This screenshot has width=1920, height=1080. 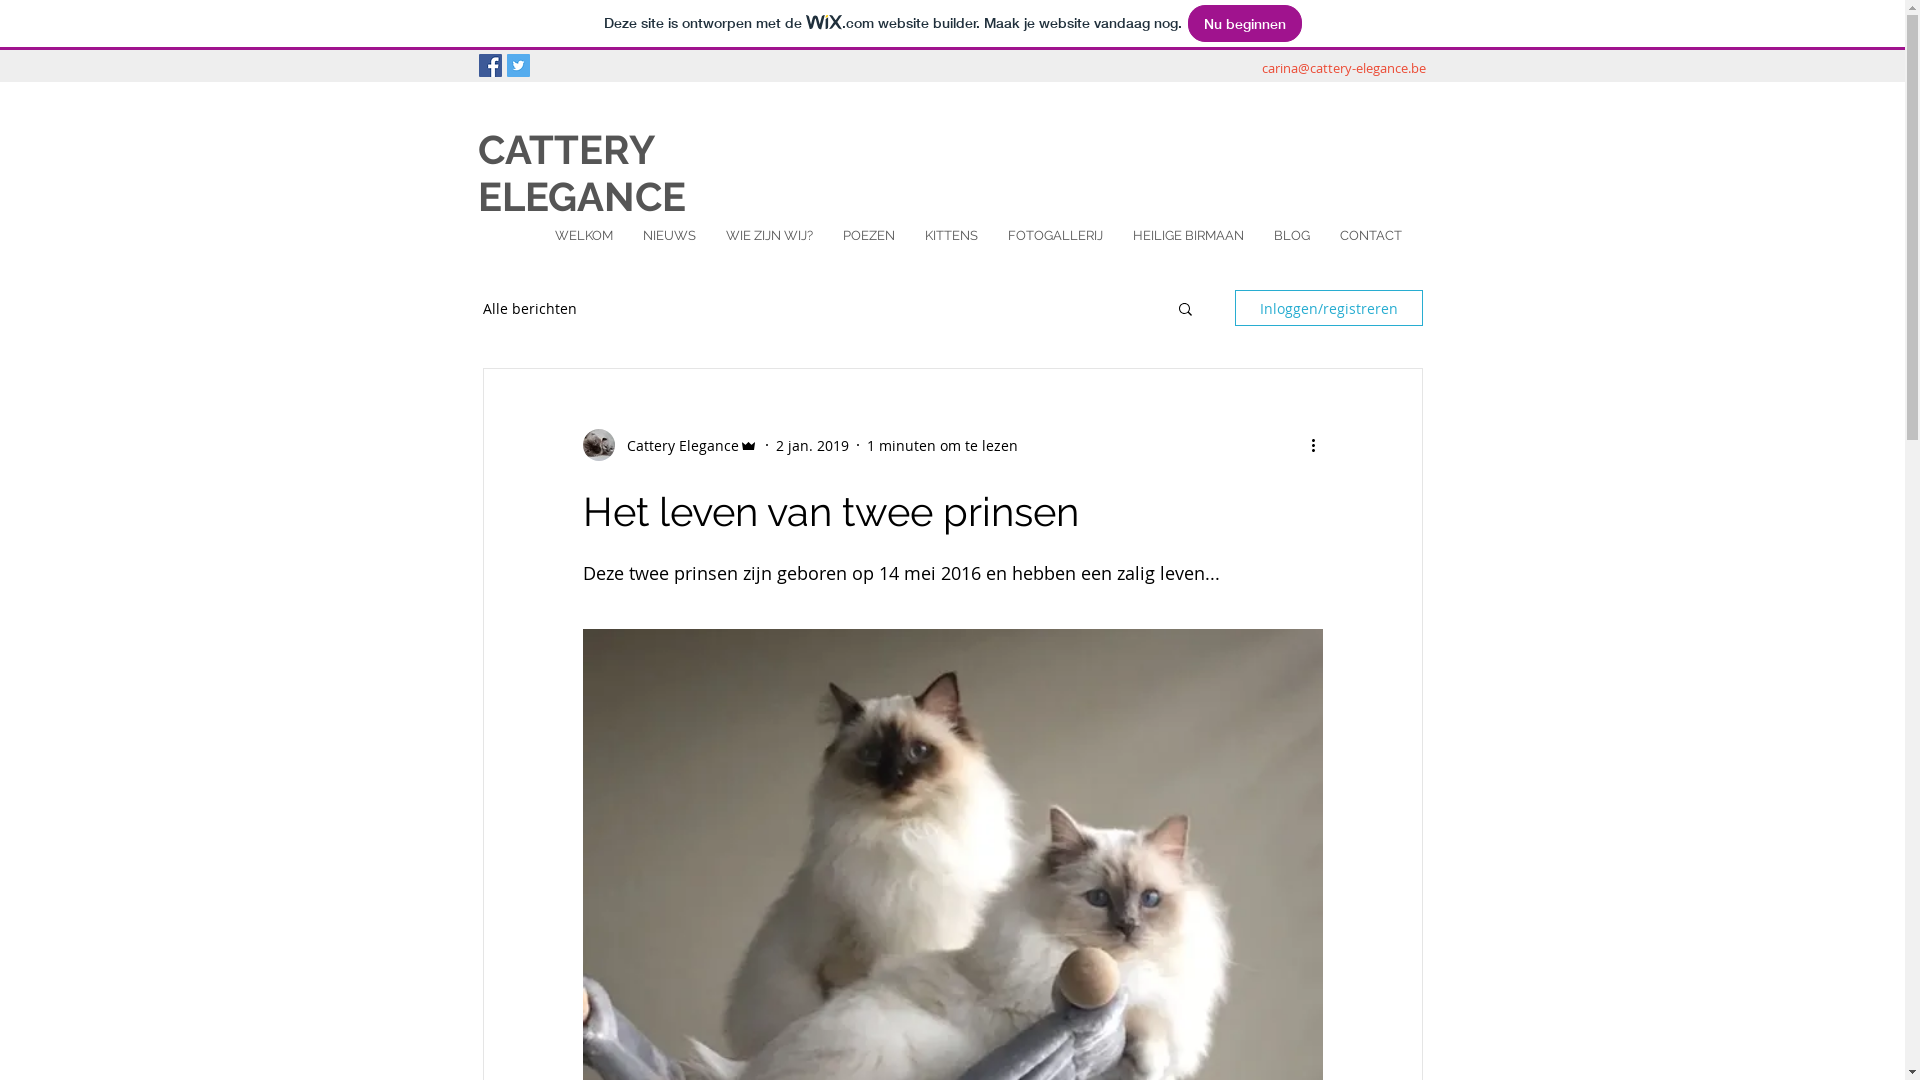 I want to click on WIE ZIJN WIJ?, so click(x=768, y=246).